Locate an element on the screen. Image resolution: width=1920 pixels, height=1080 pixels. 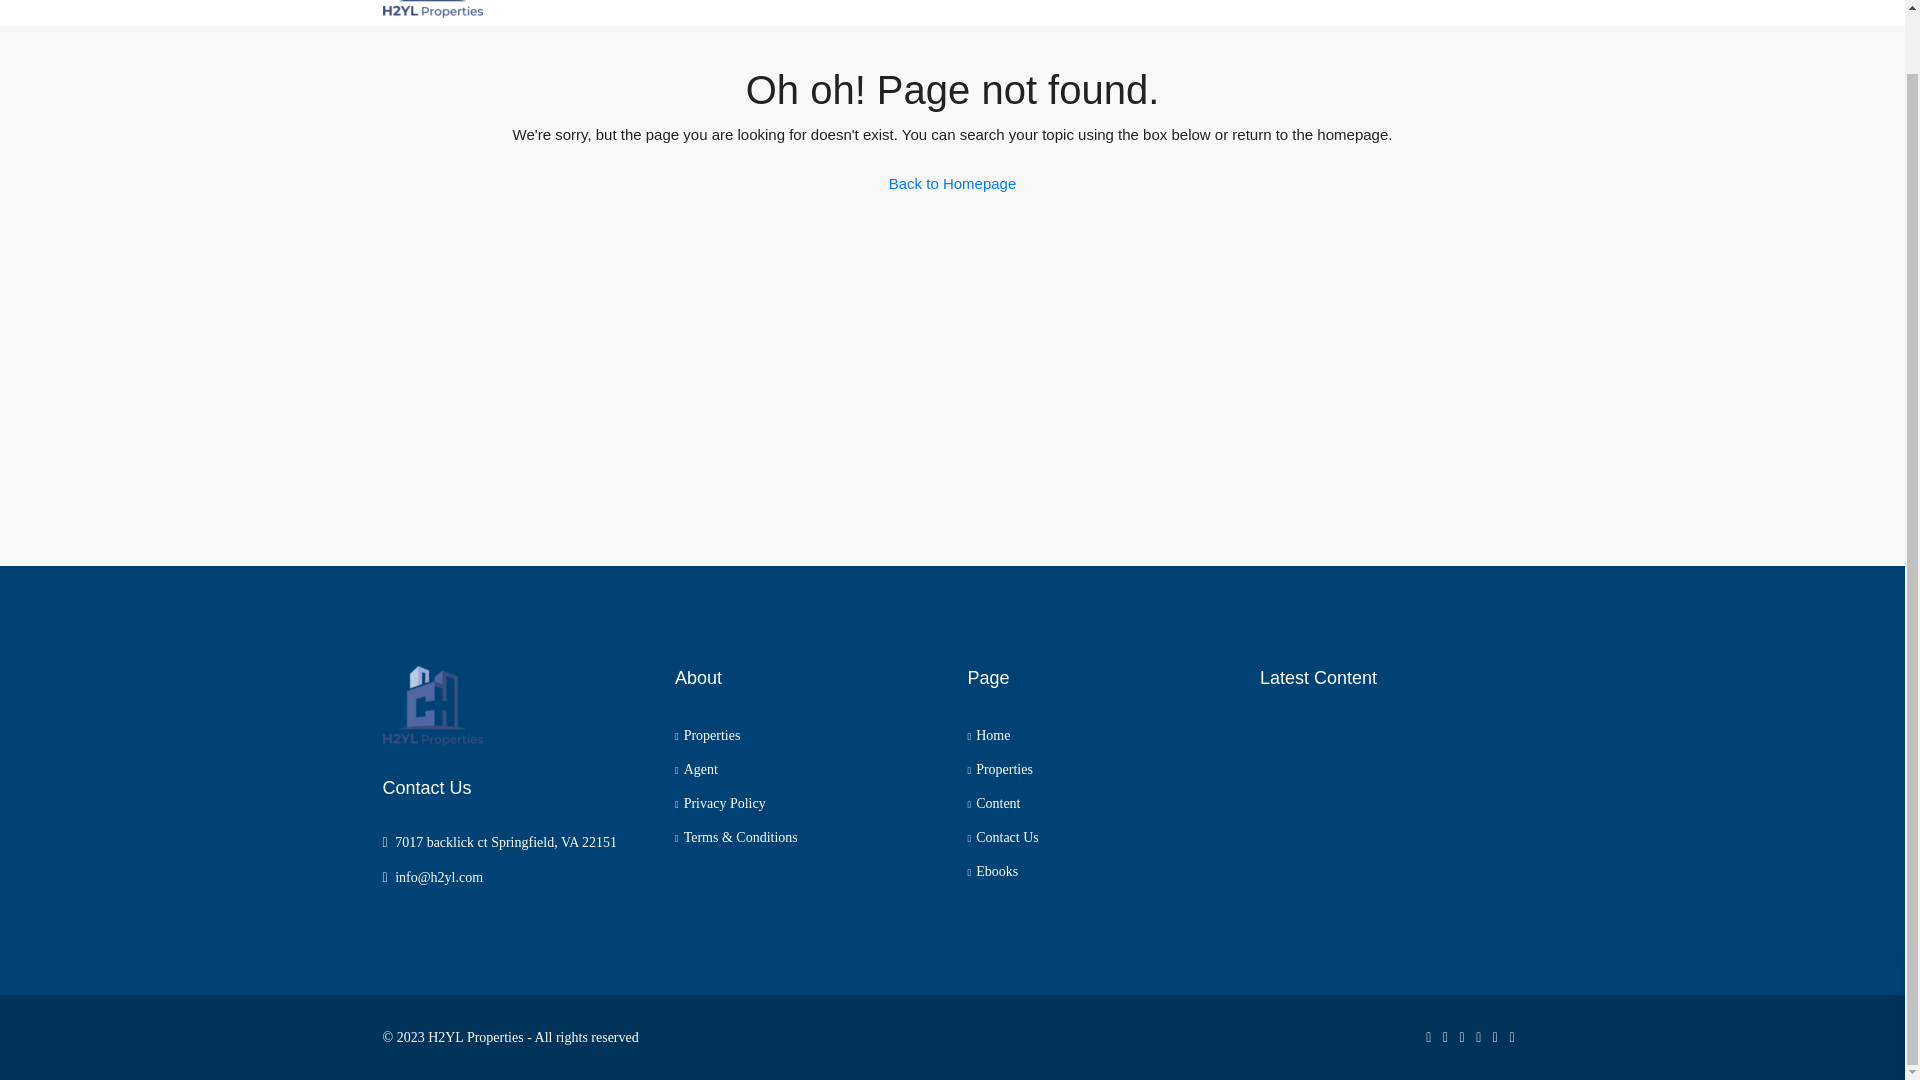
Ebooks is located at coordinates (993, 872).